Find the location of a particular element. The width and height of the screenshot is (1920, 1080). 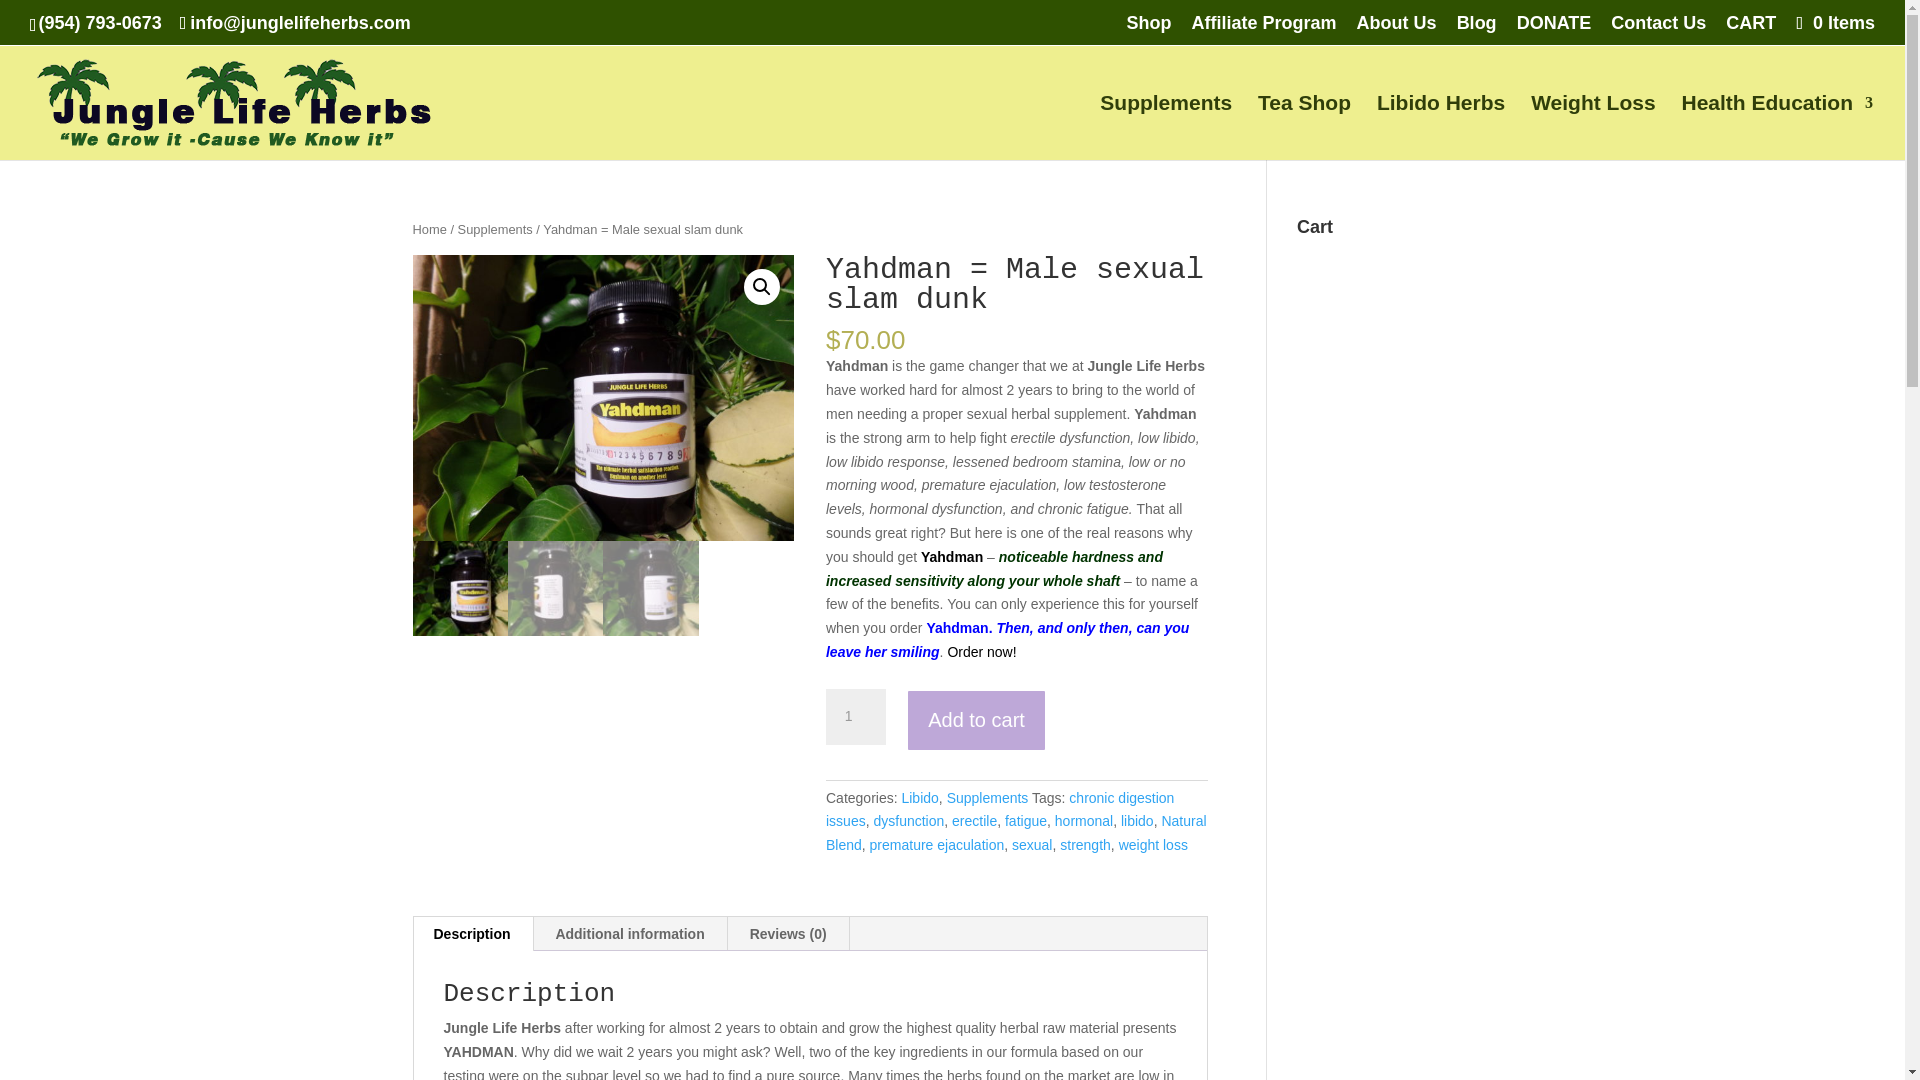

Blog is located at coordinates (1477, 30).